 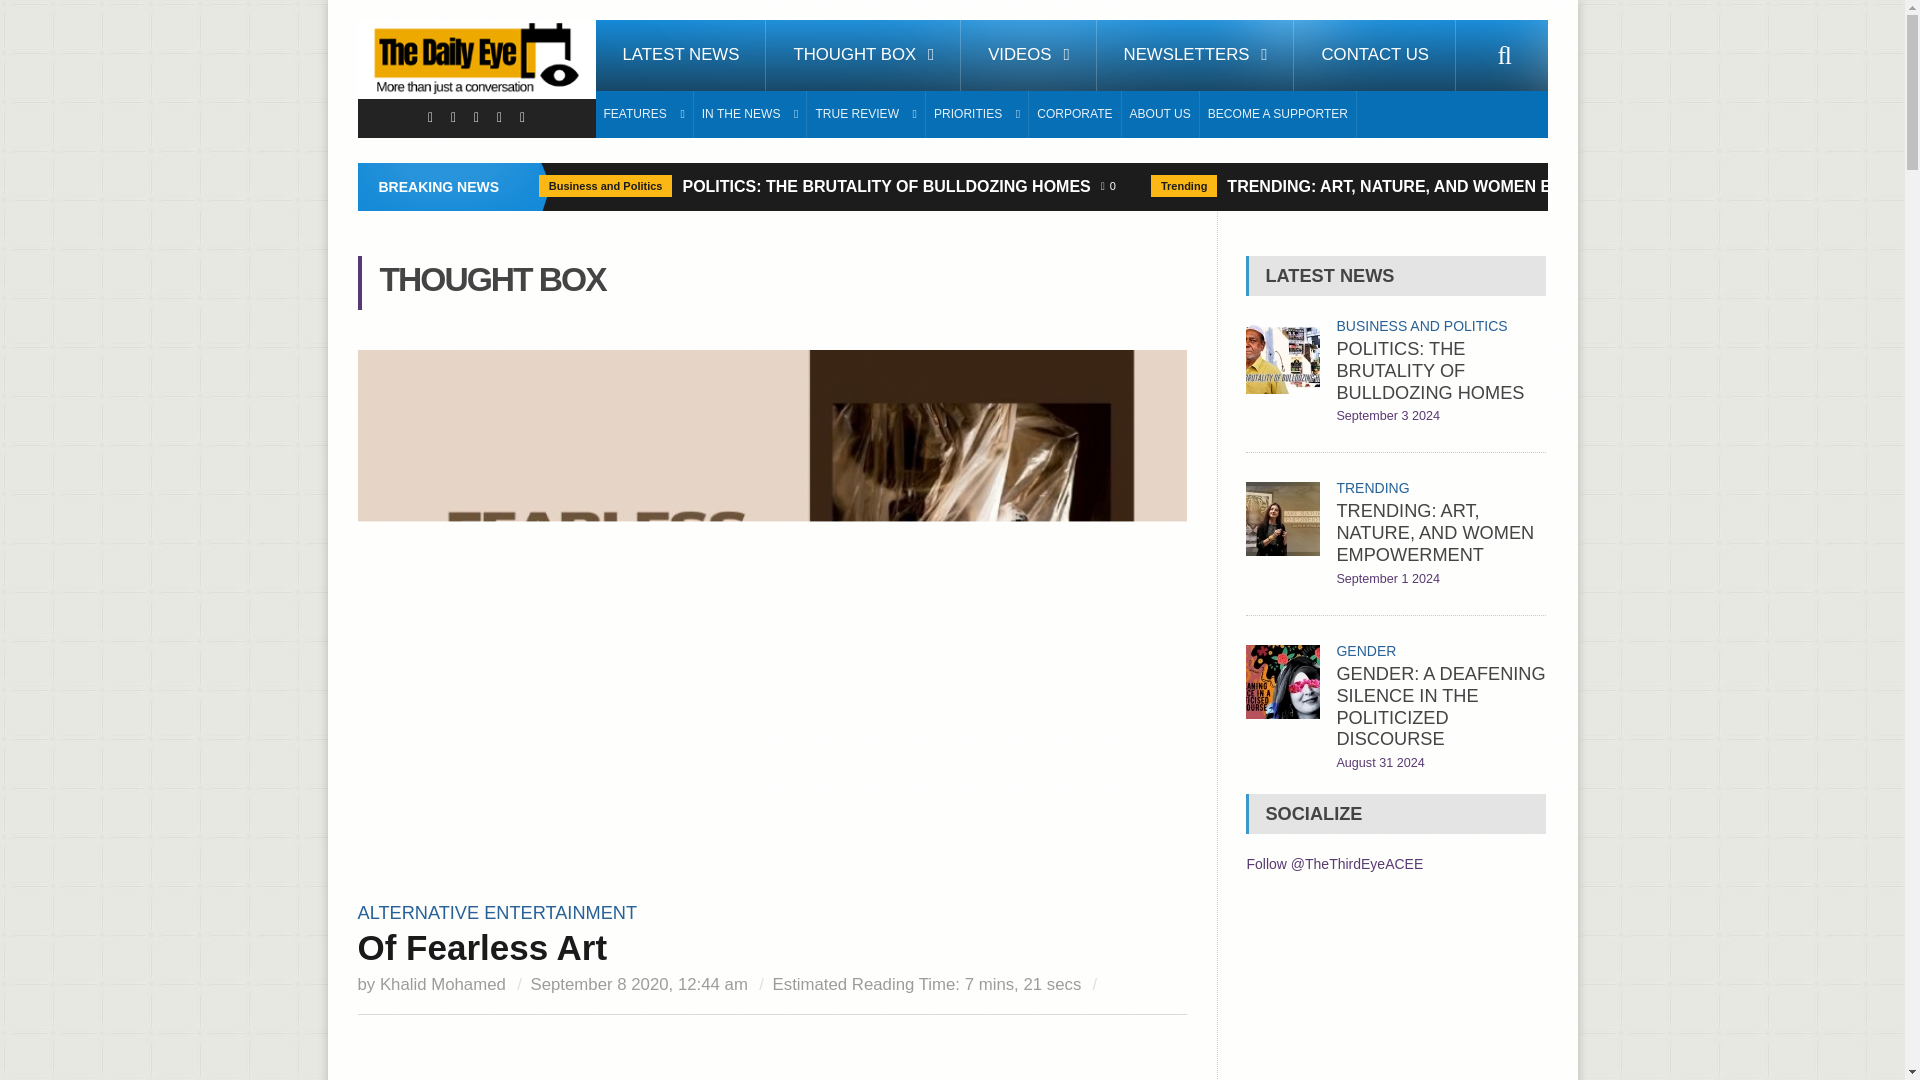 I want to click on THOUGHT BOX, so click(x=864, y=55).